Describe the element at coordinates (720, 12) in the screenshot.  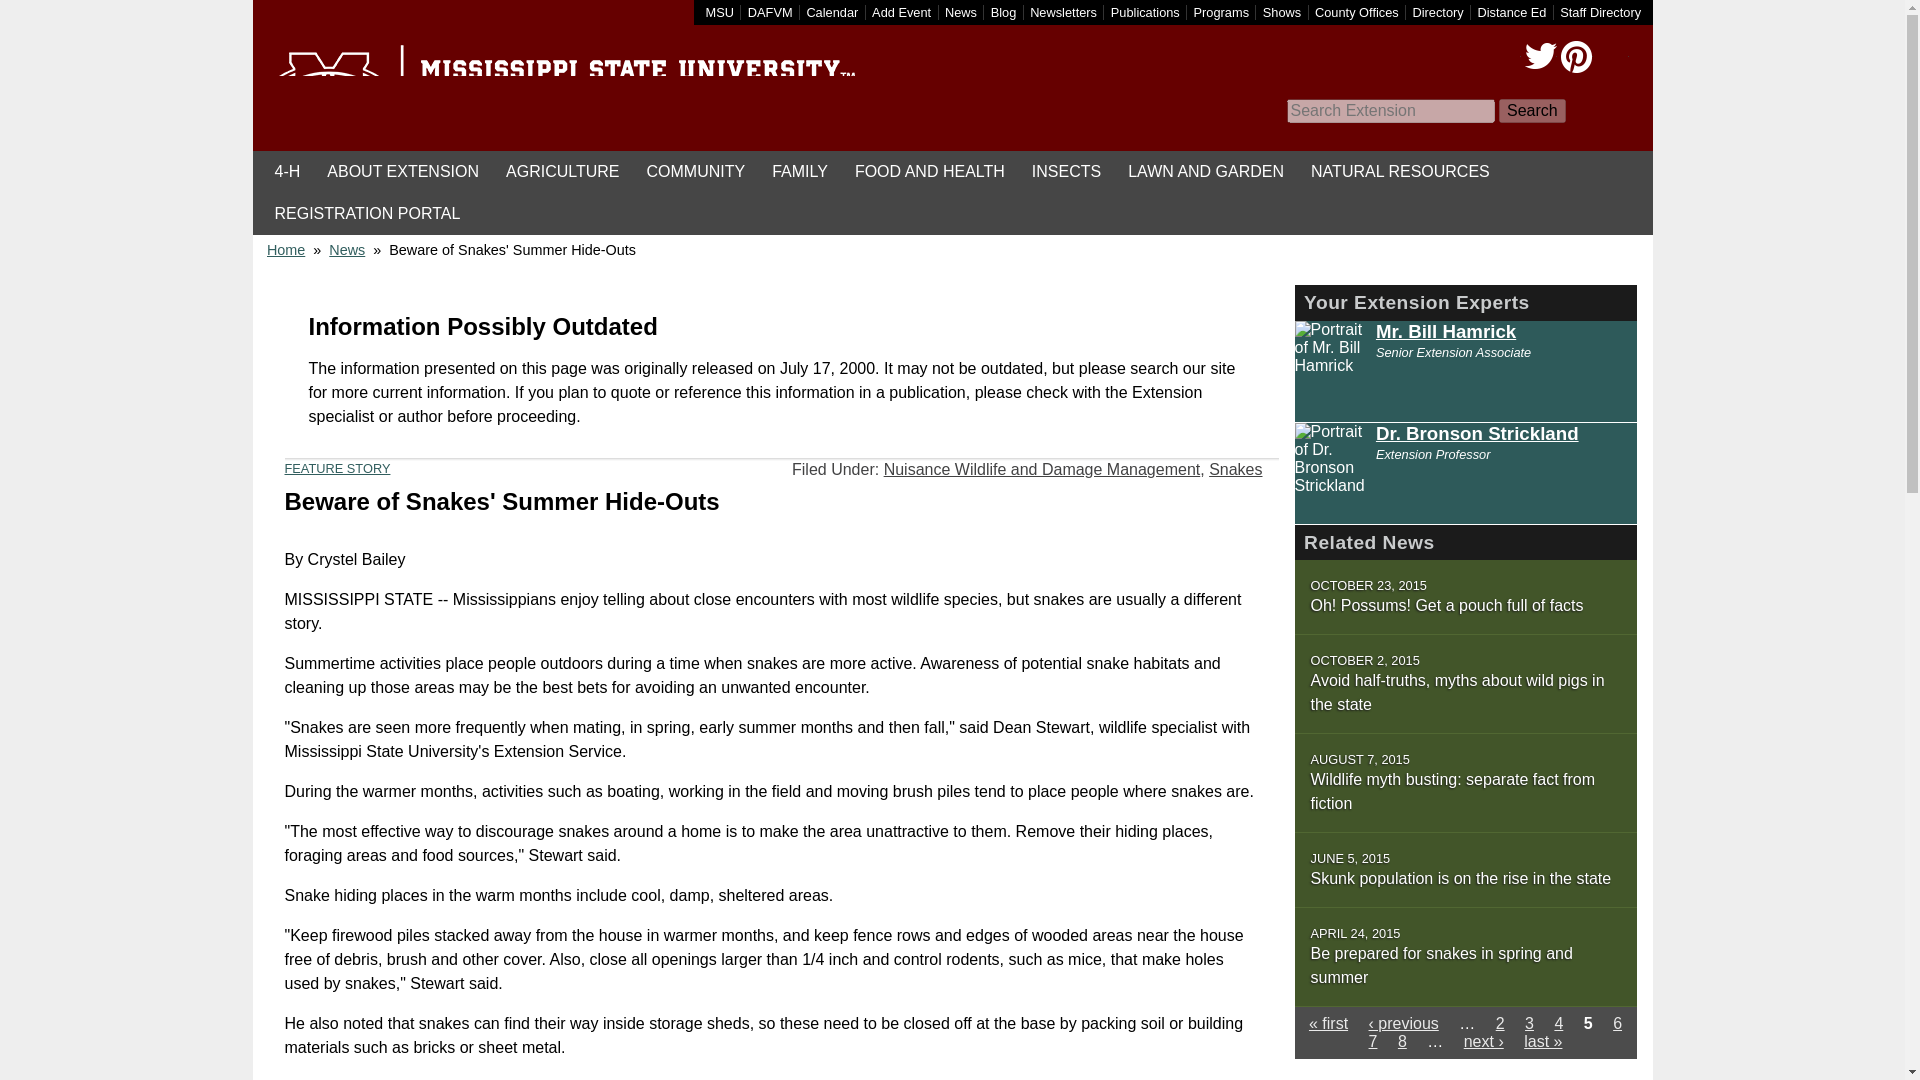
I see `MSU` at that location.